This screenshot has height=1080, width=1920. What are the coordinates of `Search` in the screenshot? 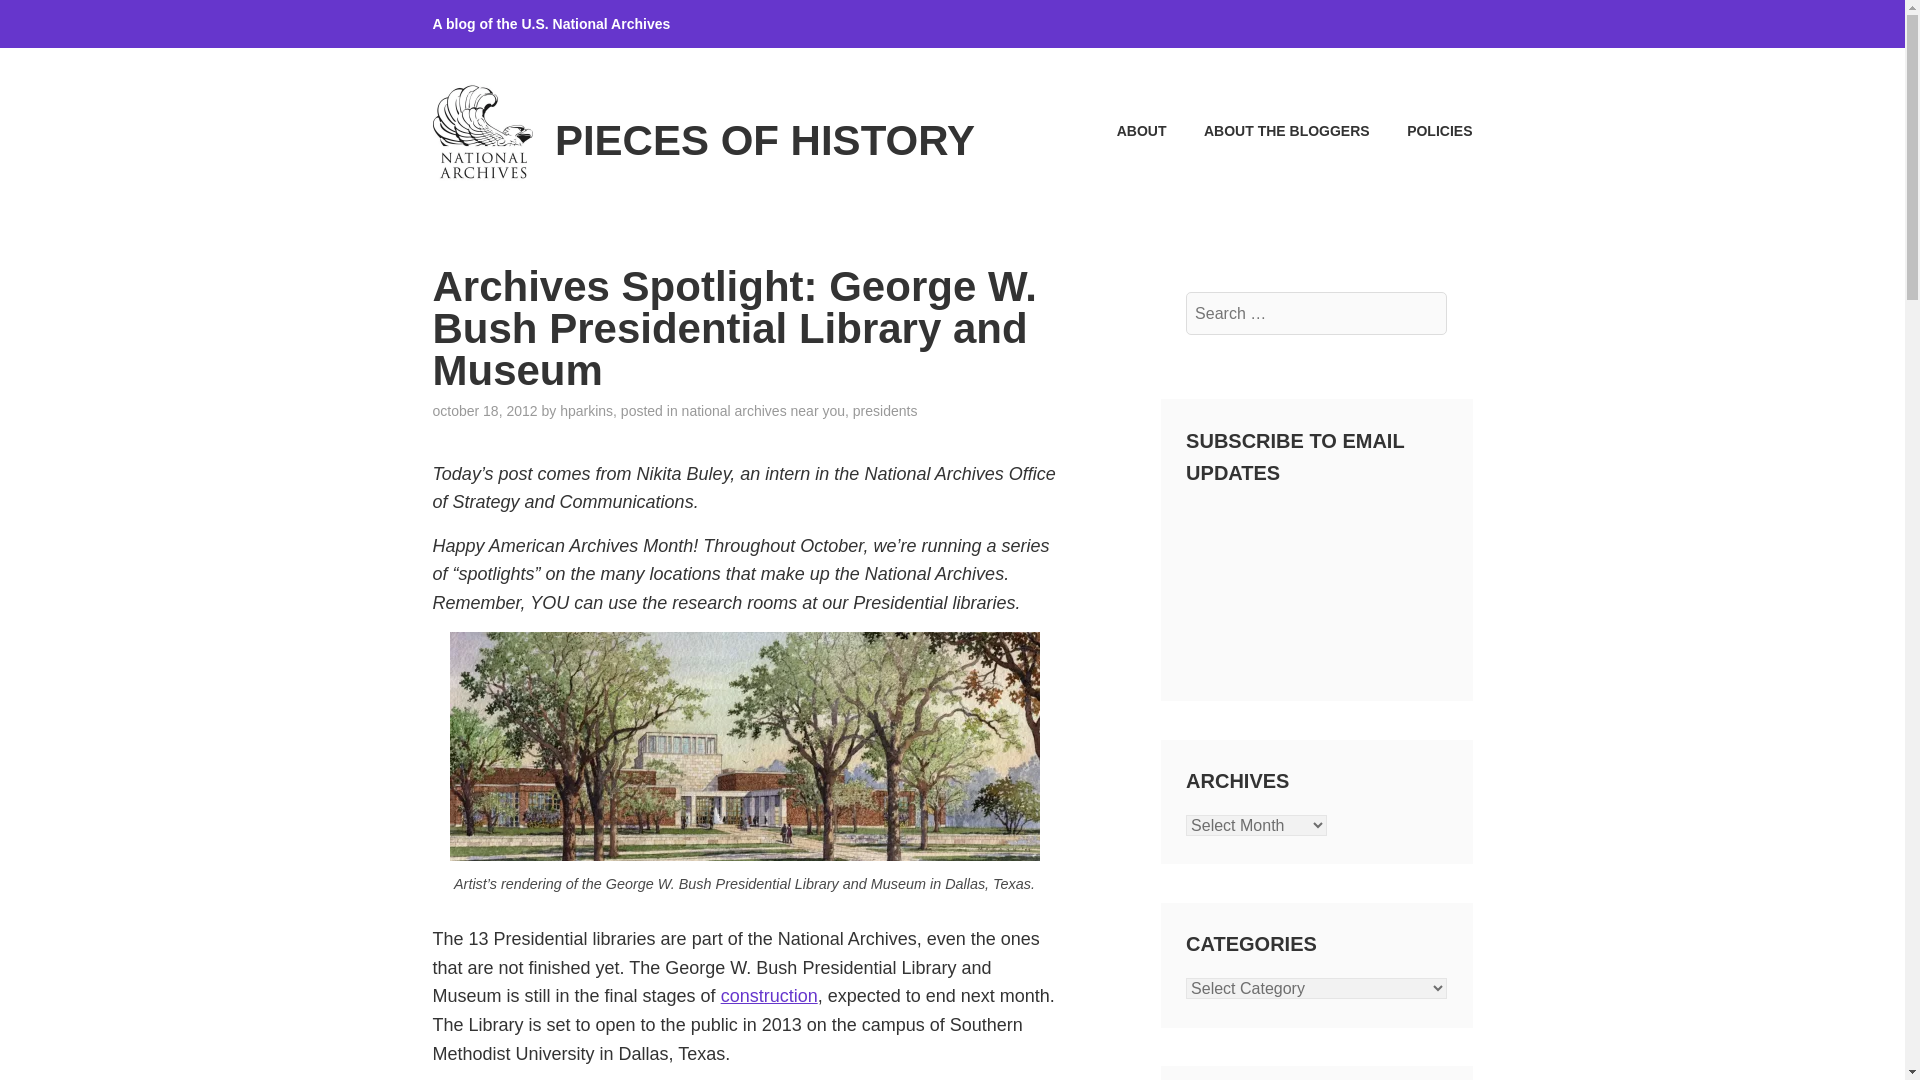 It's located at (64, 23).